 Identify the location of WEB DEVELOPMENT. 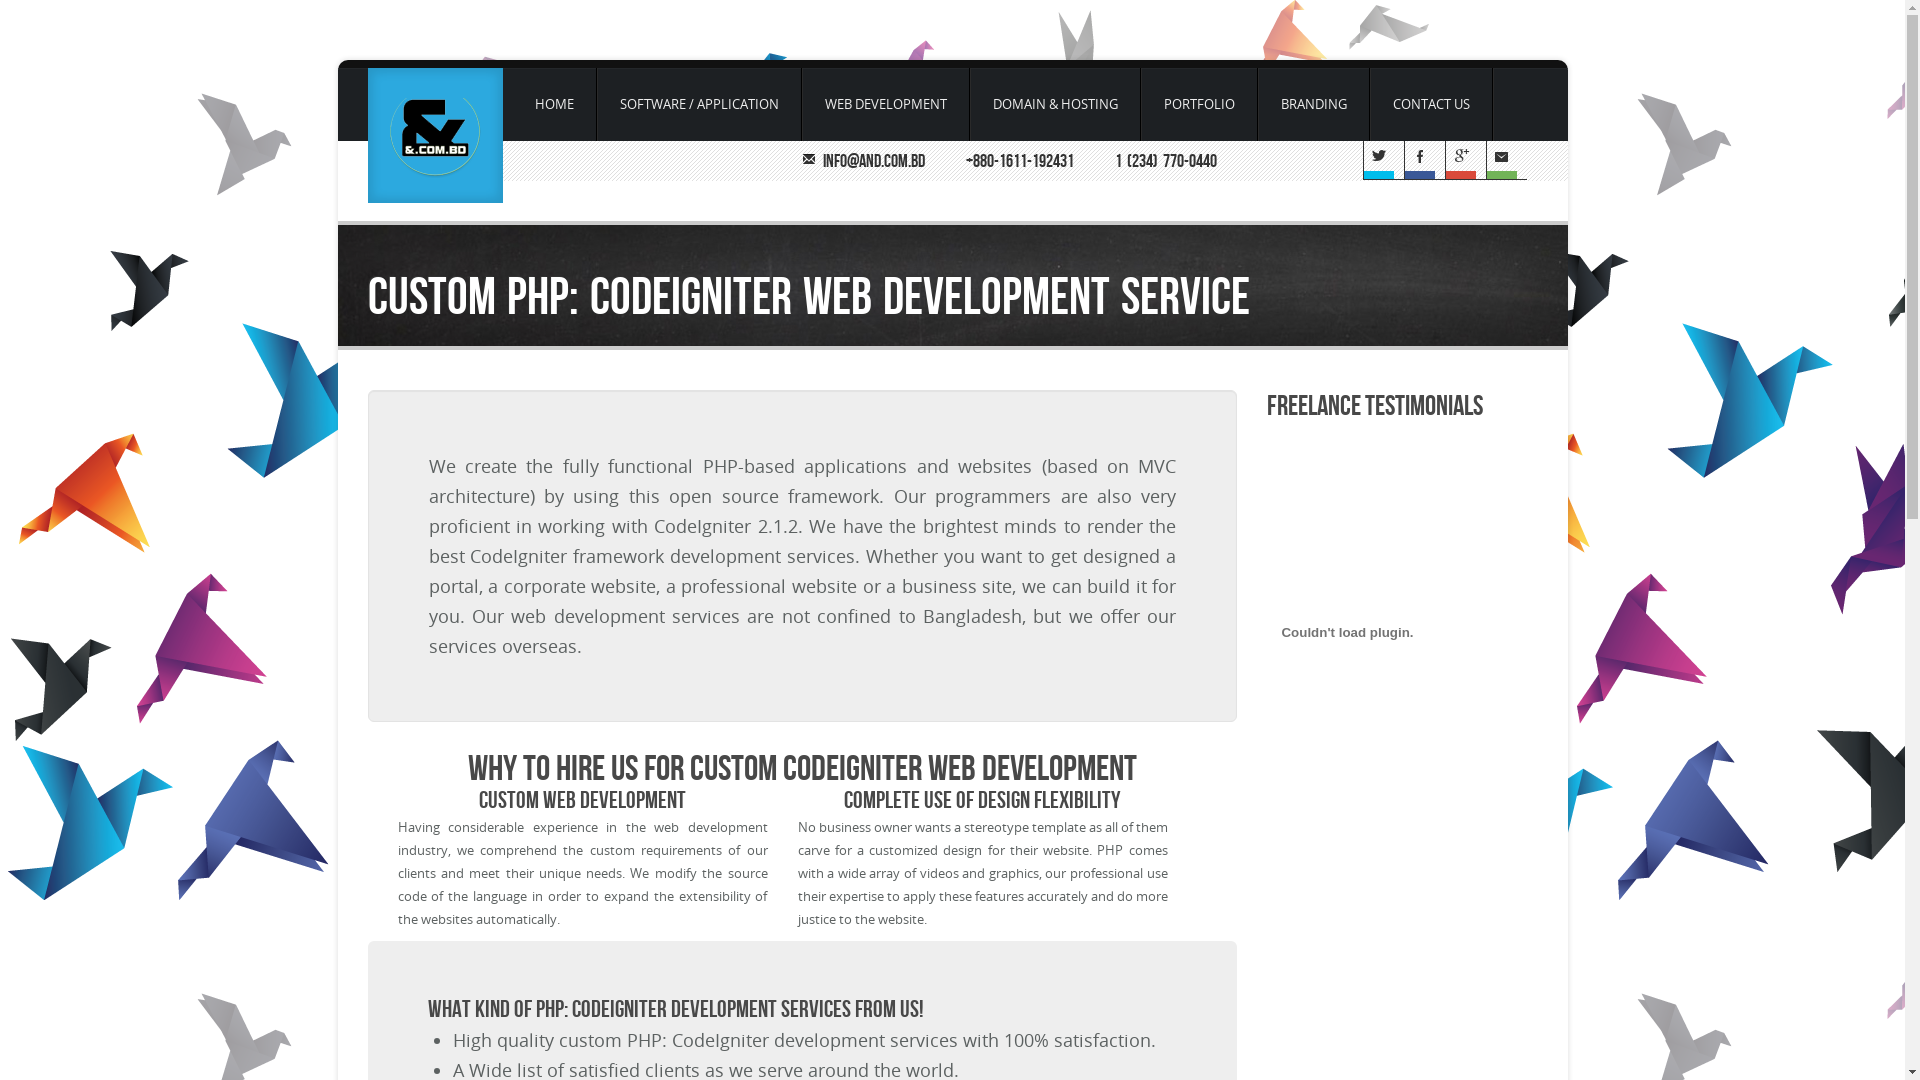
(885, 104).